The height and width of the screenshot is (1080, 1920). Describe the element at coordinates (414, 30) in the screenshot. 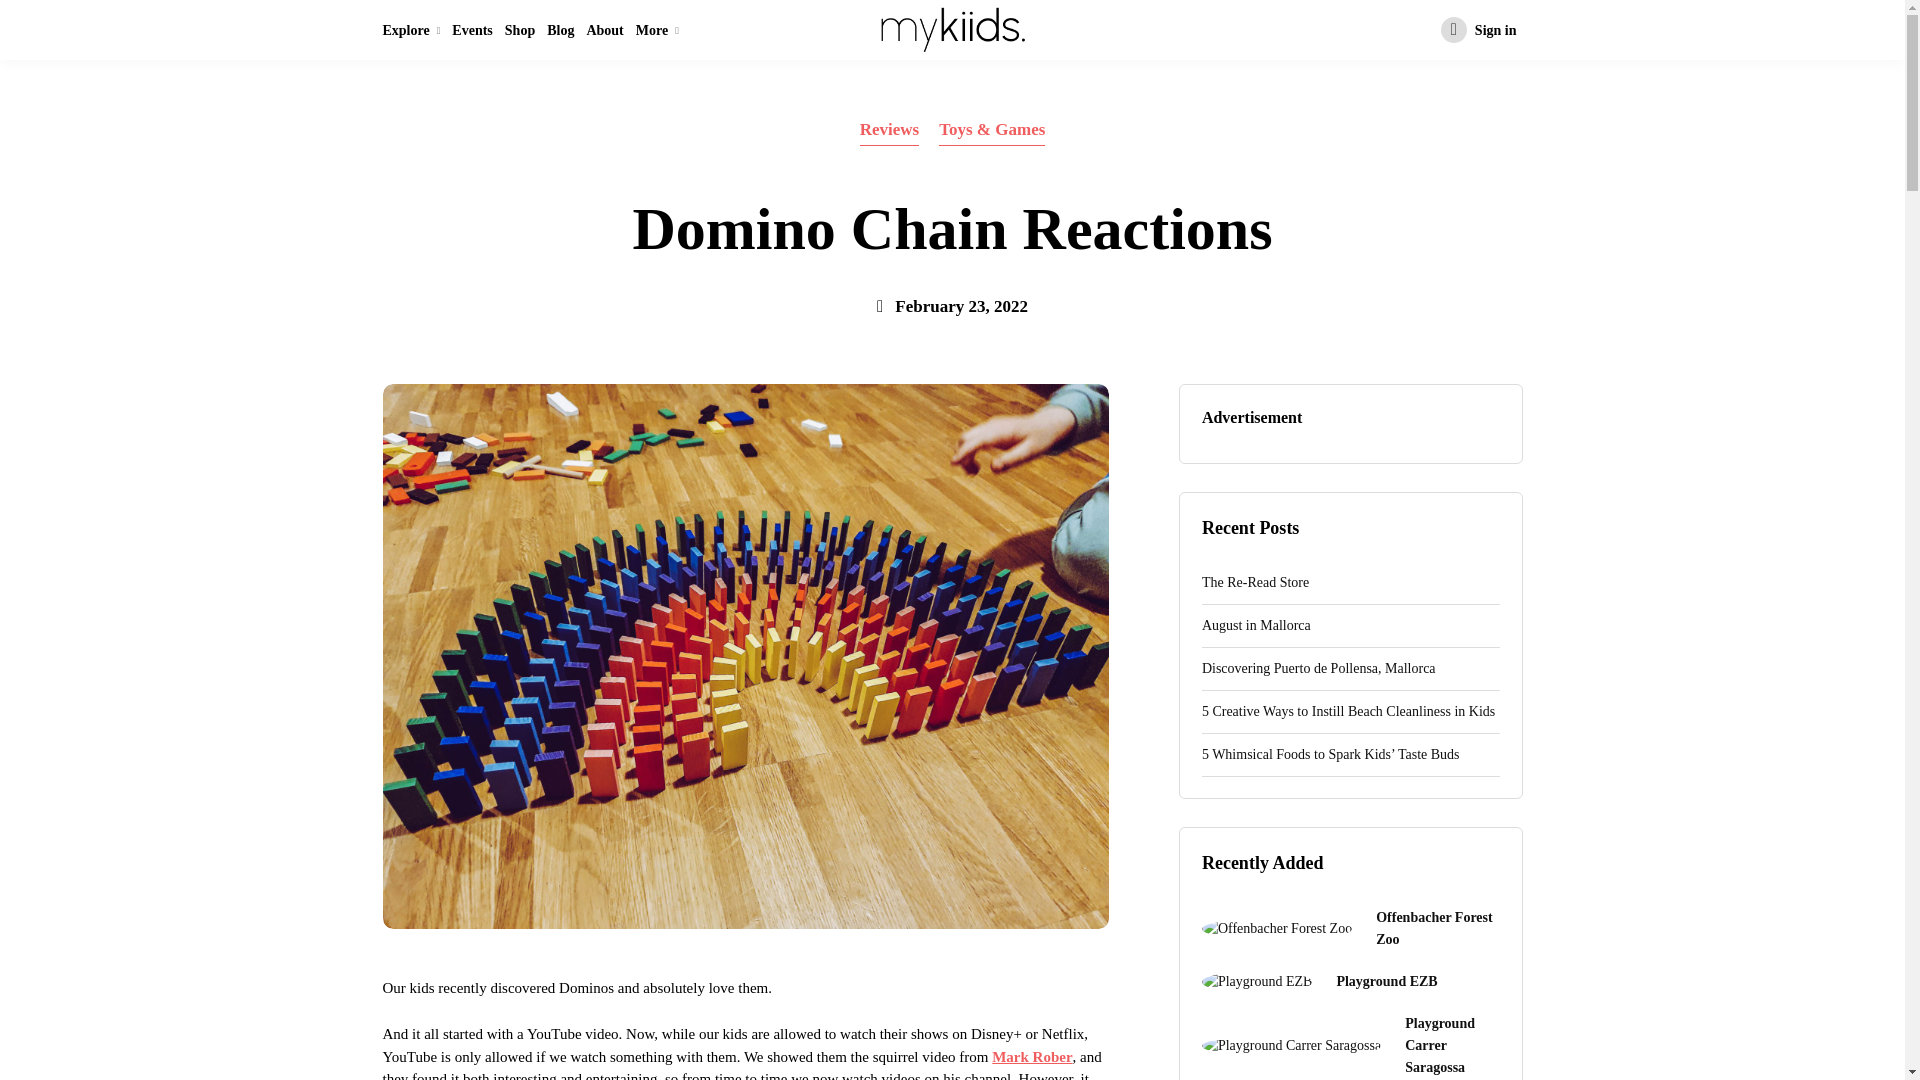

I see `Explore` at that location.